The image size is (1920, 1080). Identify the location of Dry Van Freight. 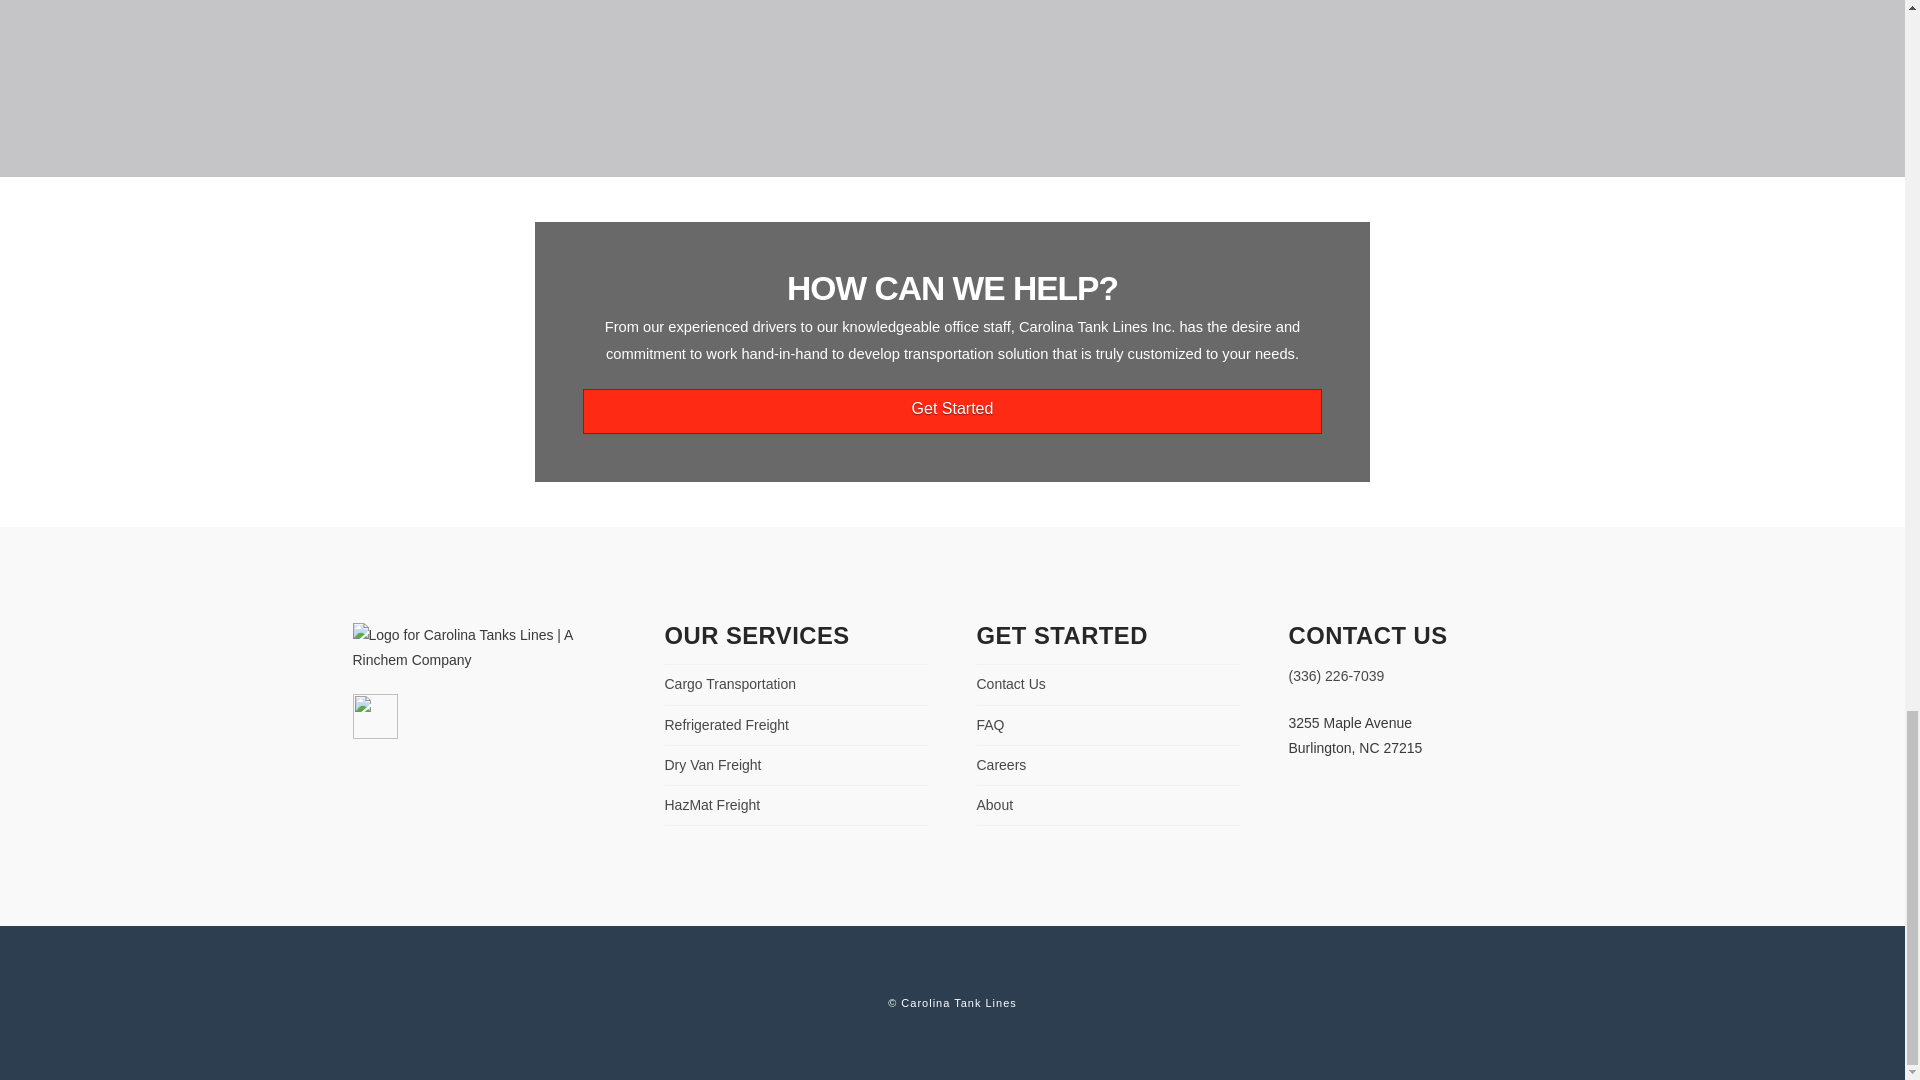
(712, 765).